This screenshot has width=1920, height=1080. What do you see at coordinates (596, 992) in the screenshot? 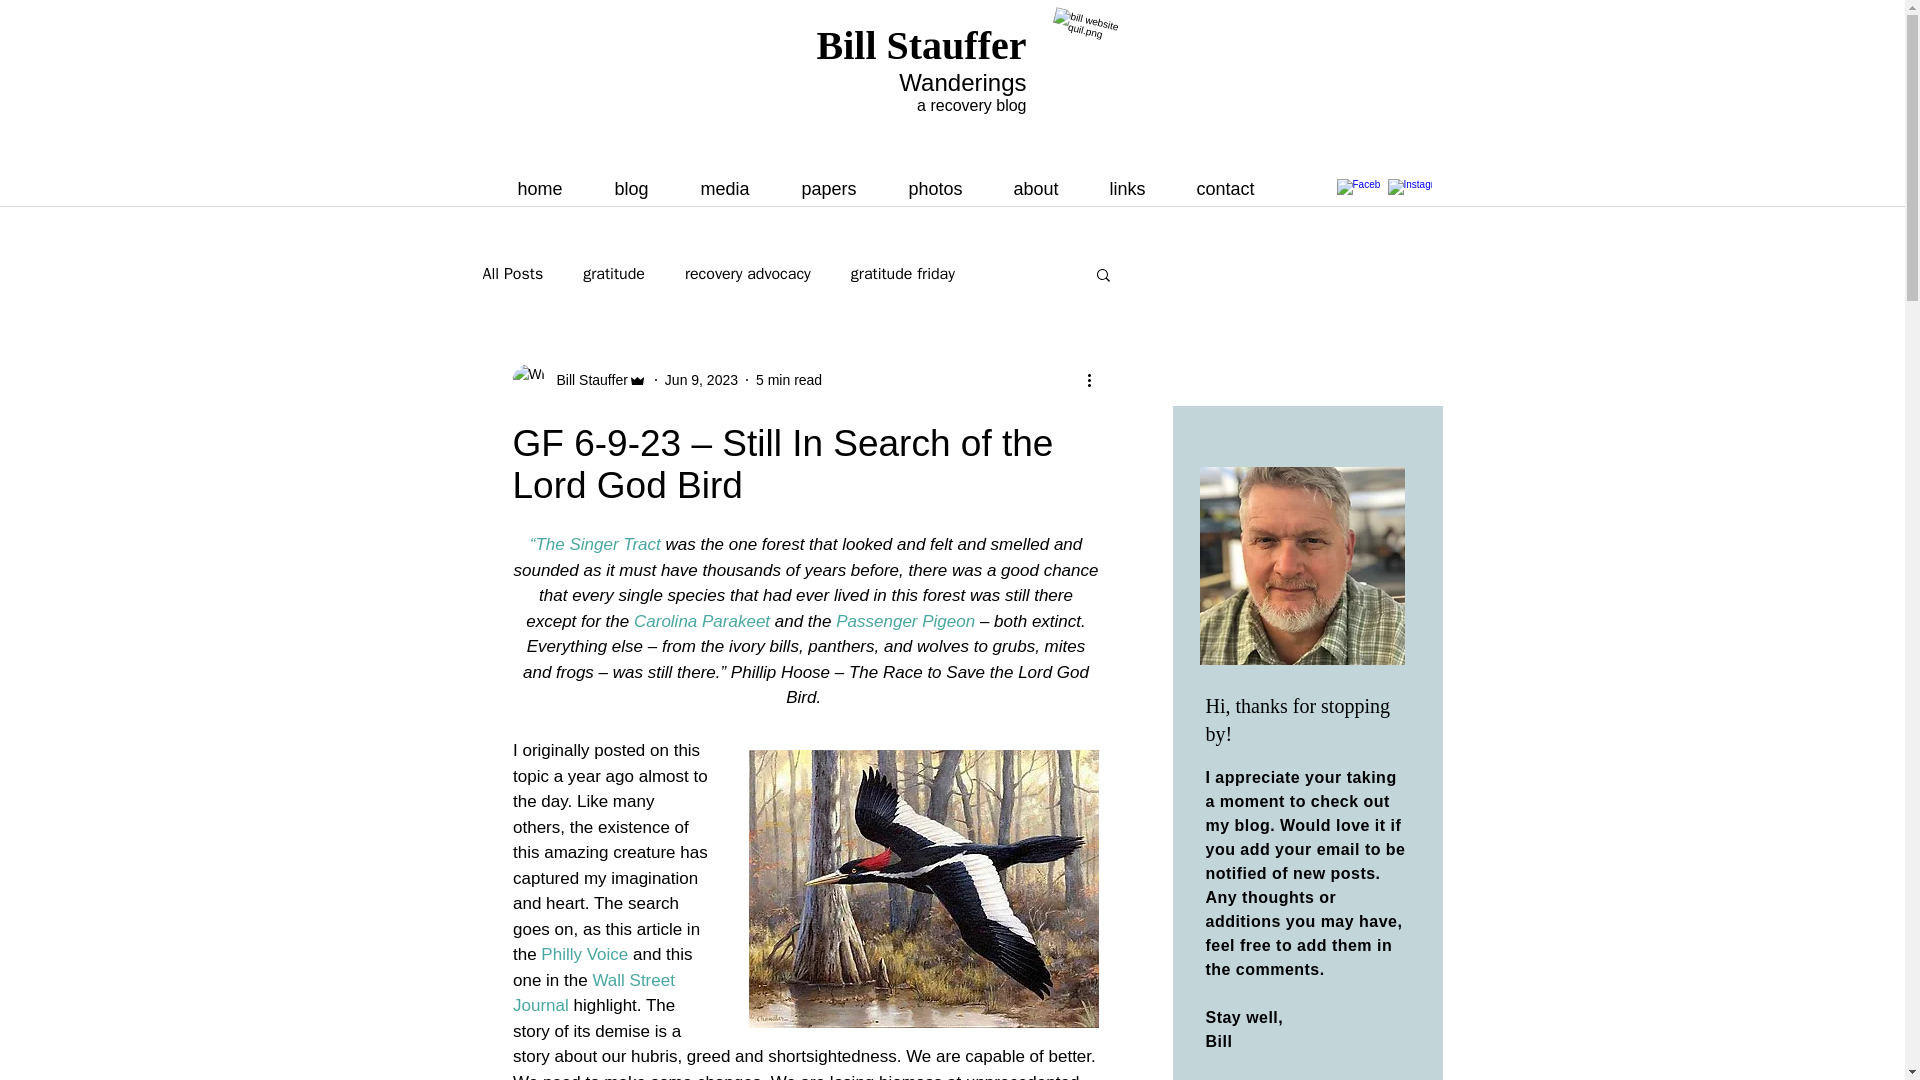
I see `Wall Street Journal` at bounding box center [596, 992].